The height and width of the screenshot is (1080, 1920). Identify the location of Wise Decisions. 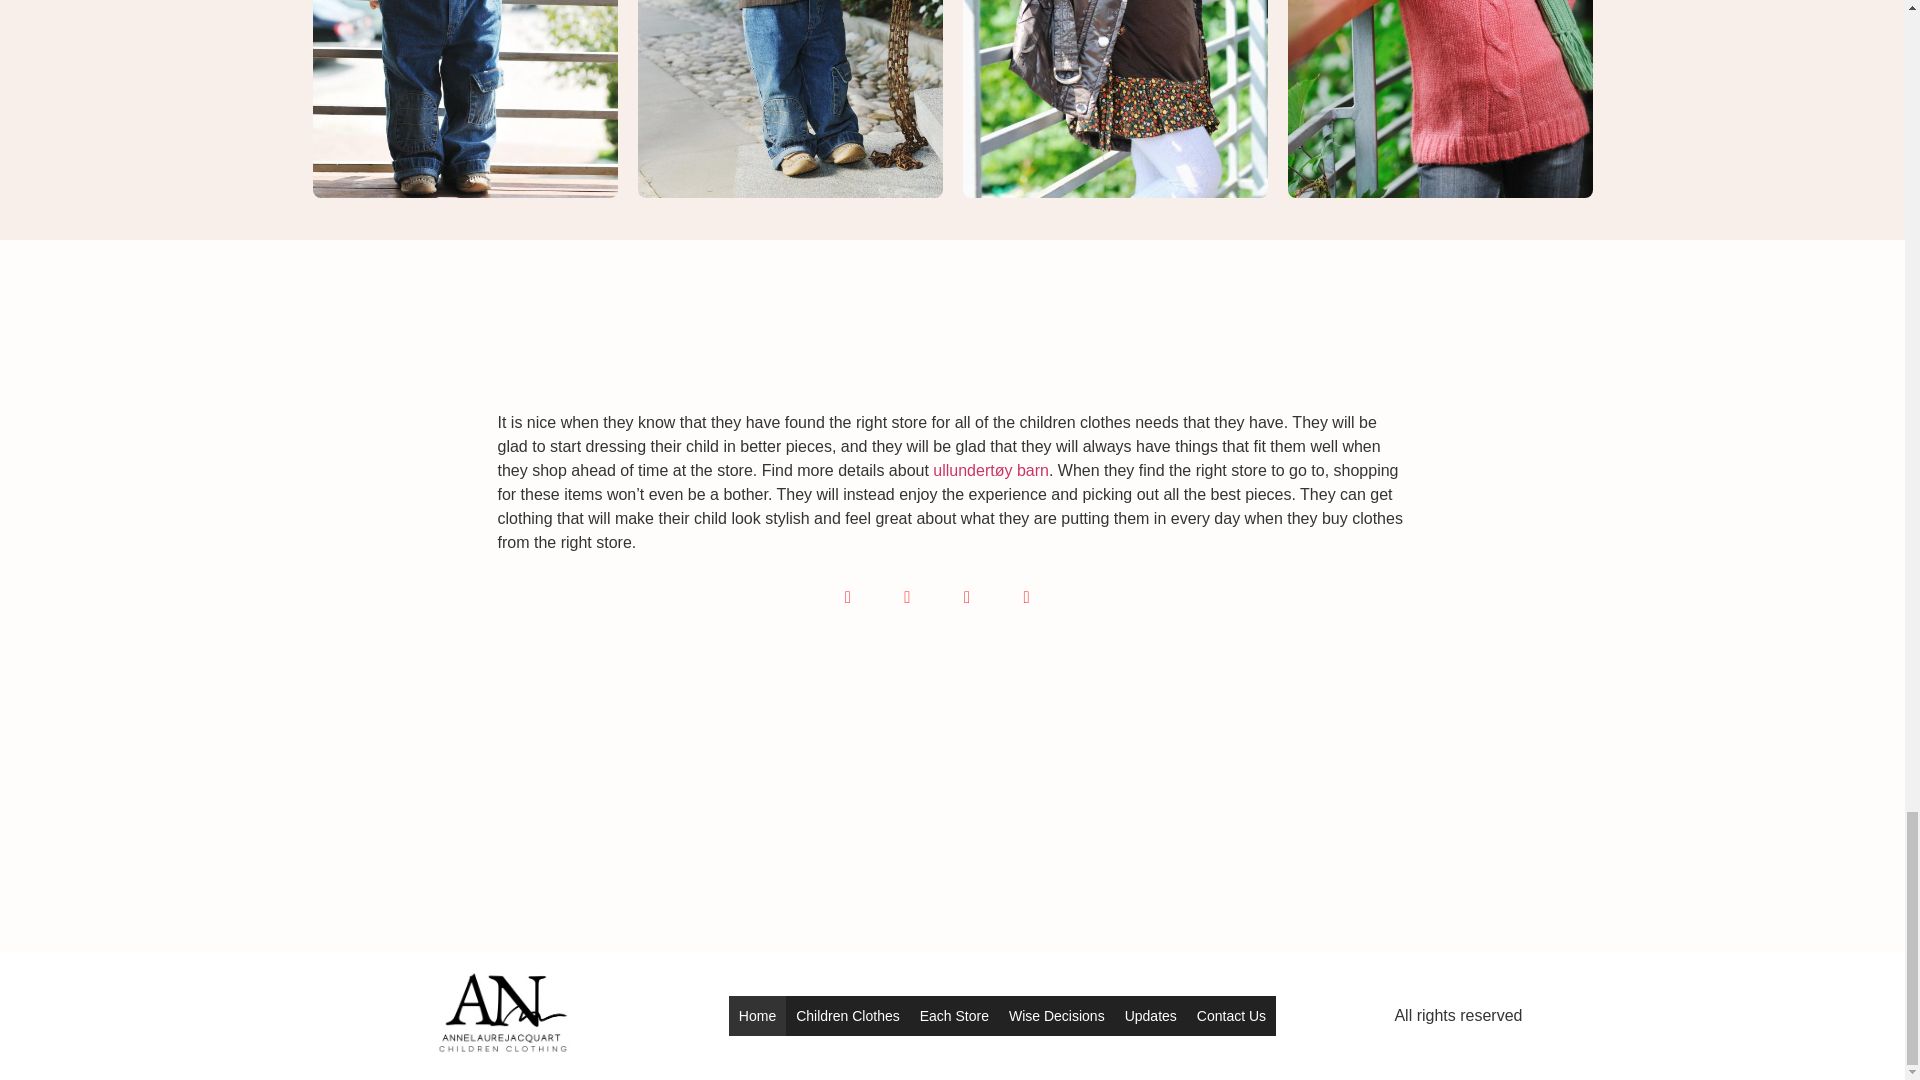
(1056, 1015).